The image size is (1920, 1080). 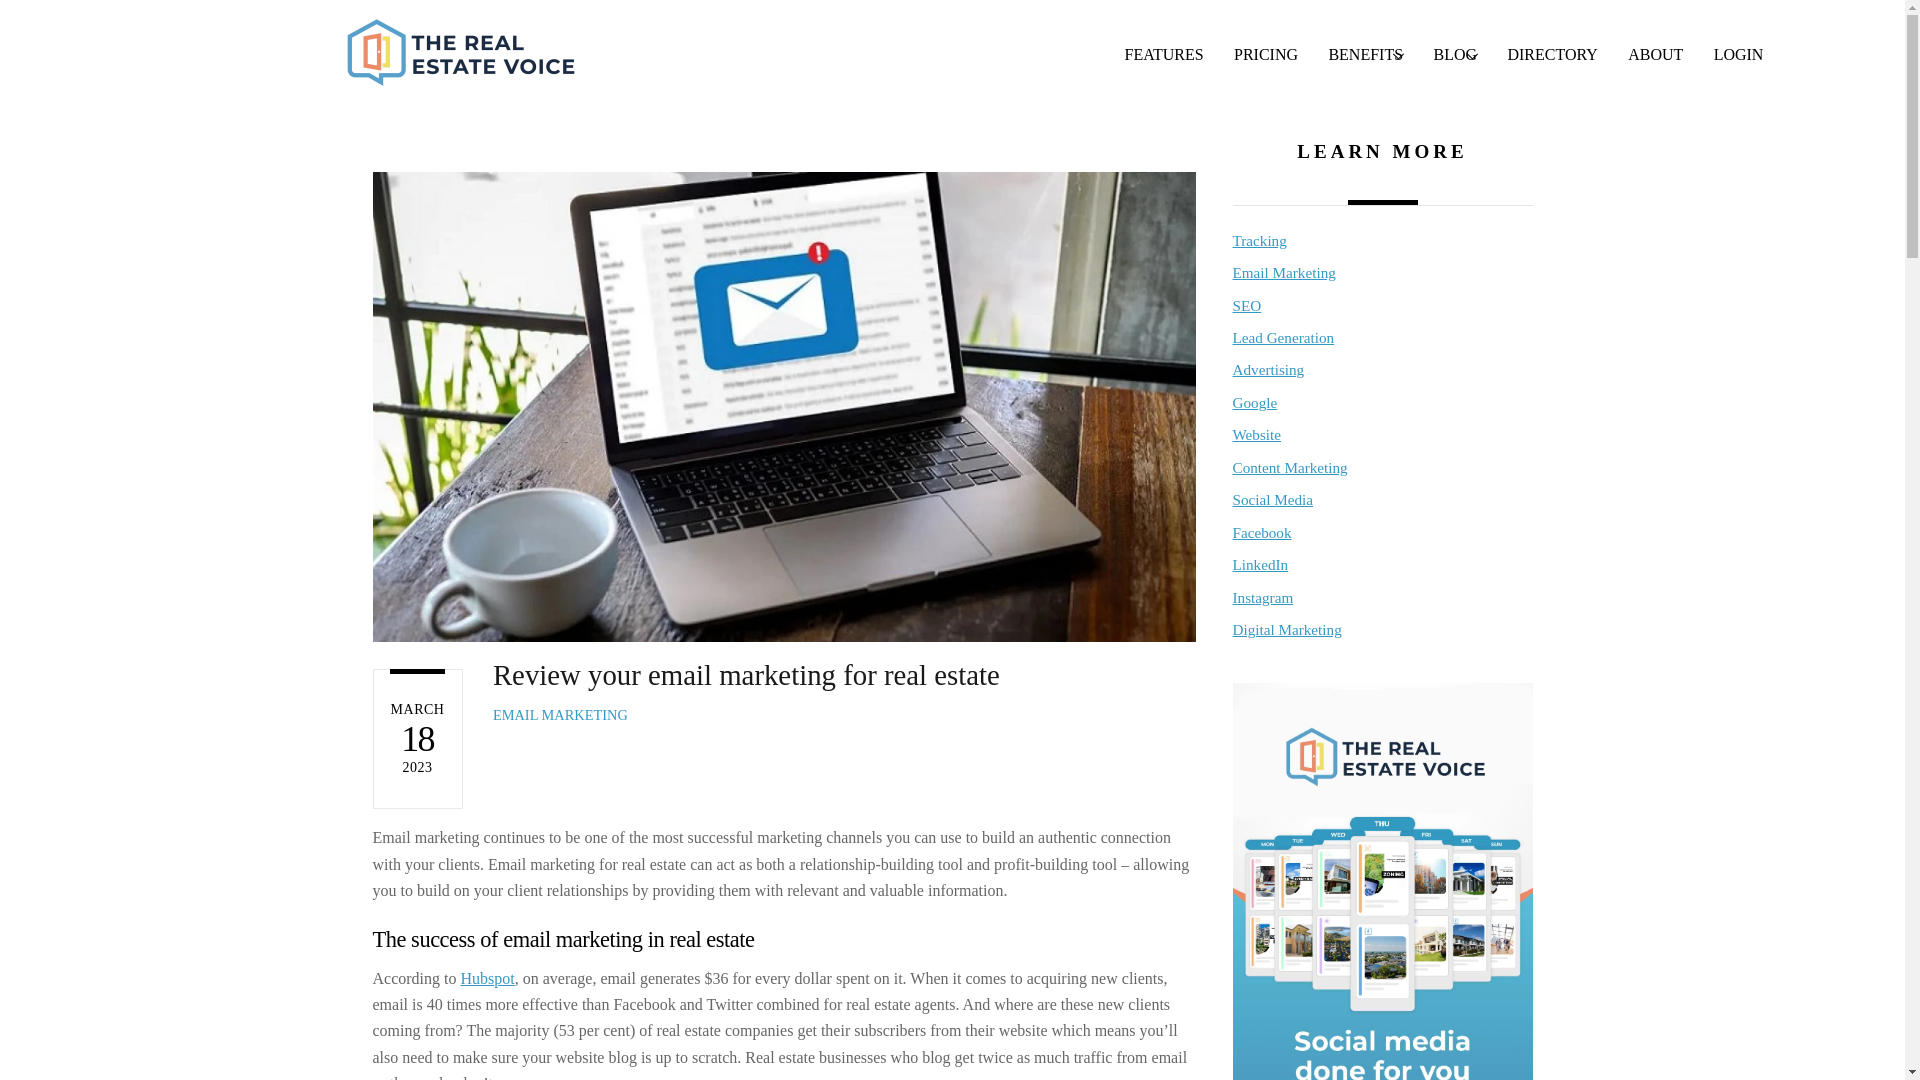 I want to click on LOGIN, so click(x=1737, y=56).